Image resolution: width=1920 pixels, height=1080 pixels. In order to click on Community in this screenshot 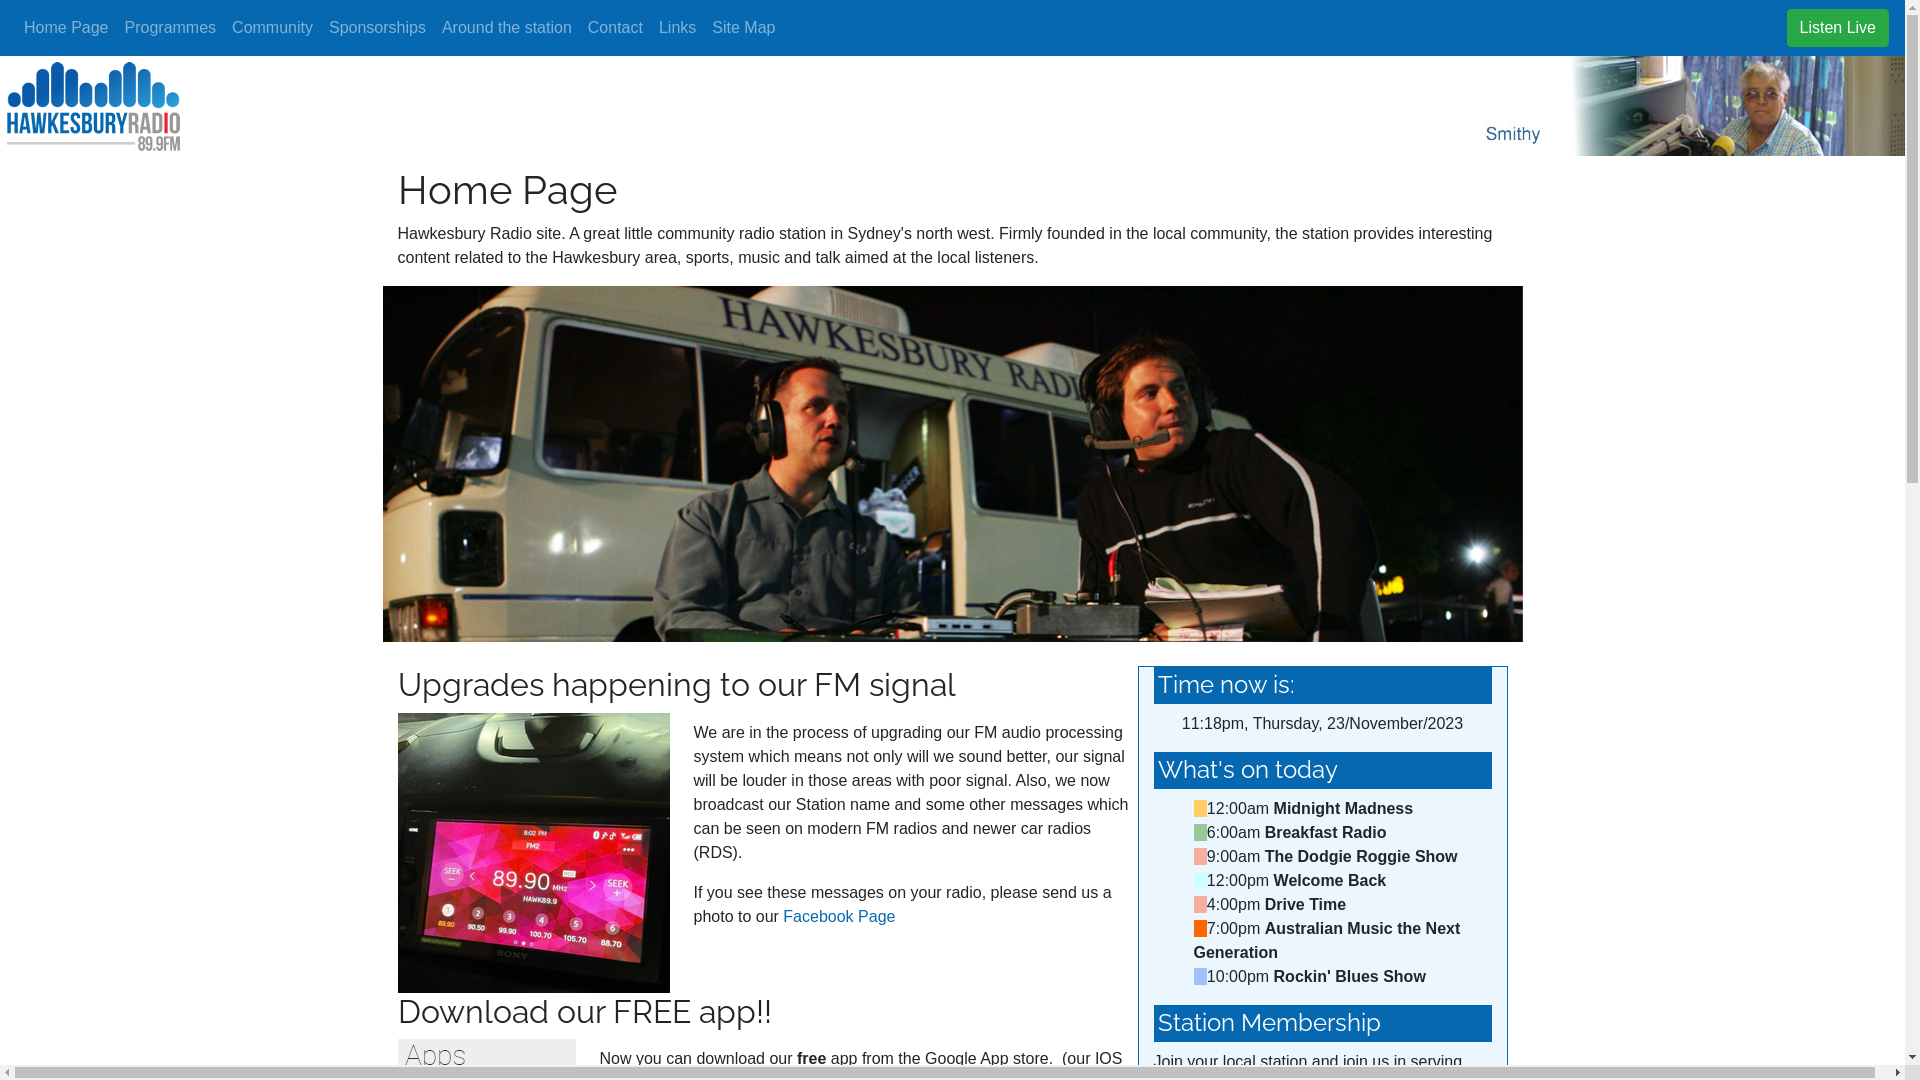, I will do `click(272, 28)`.